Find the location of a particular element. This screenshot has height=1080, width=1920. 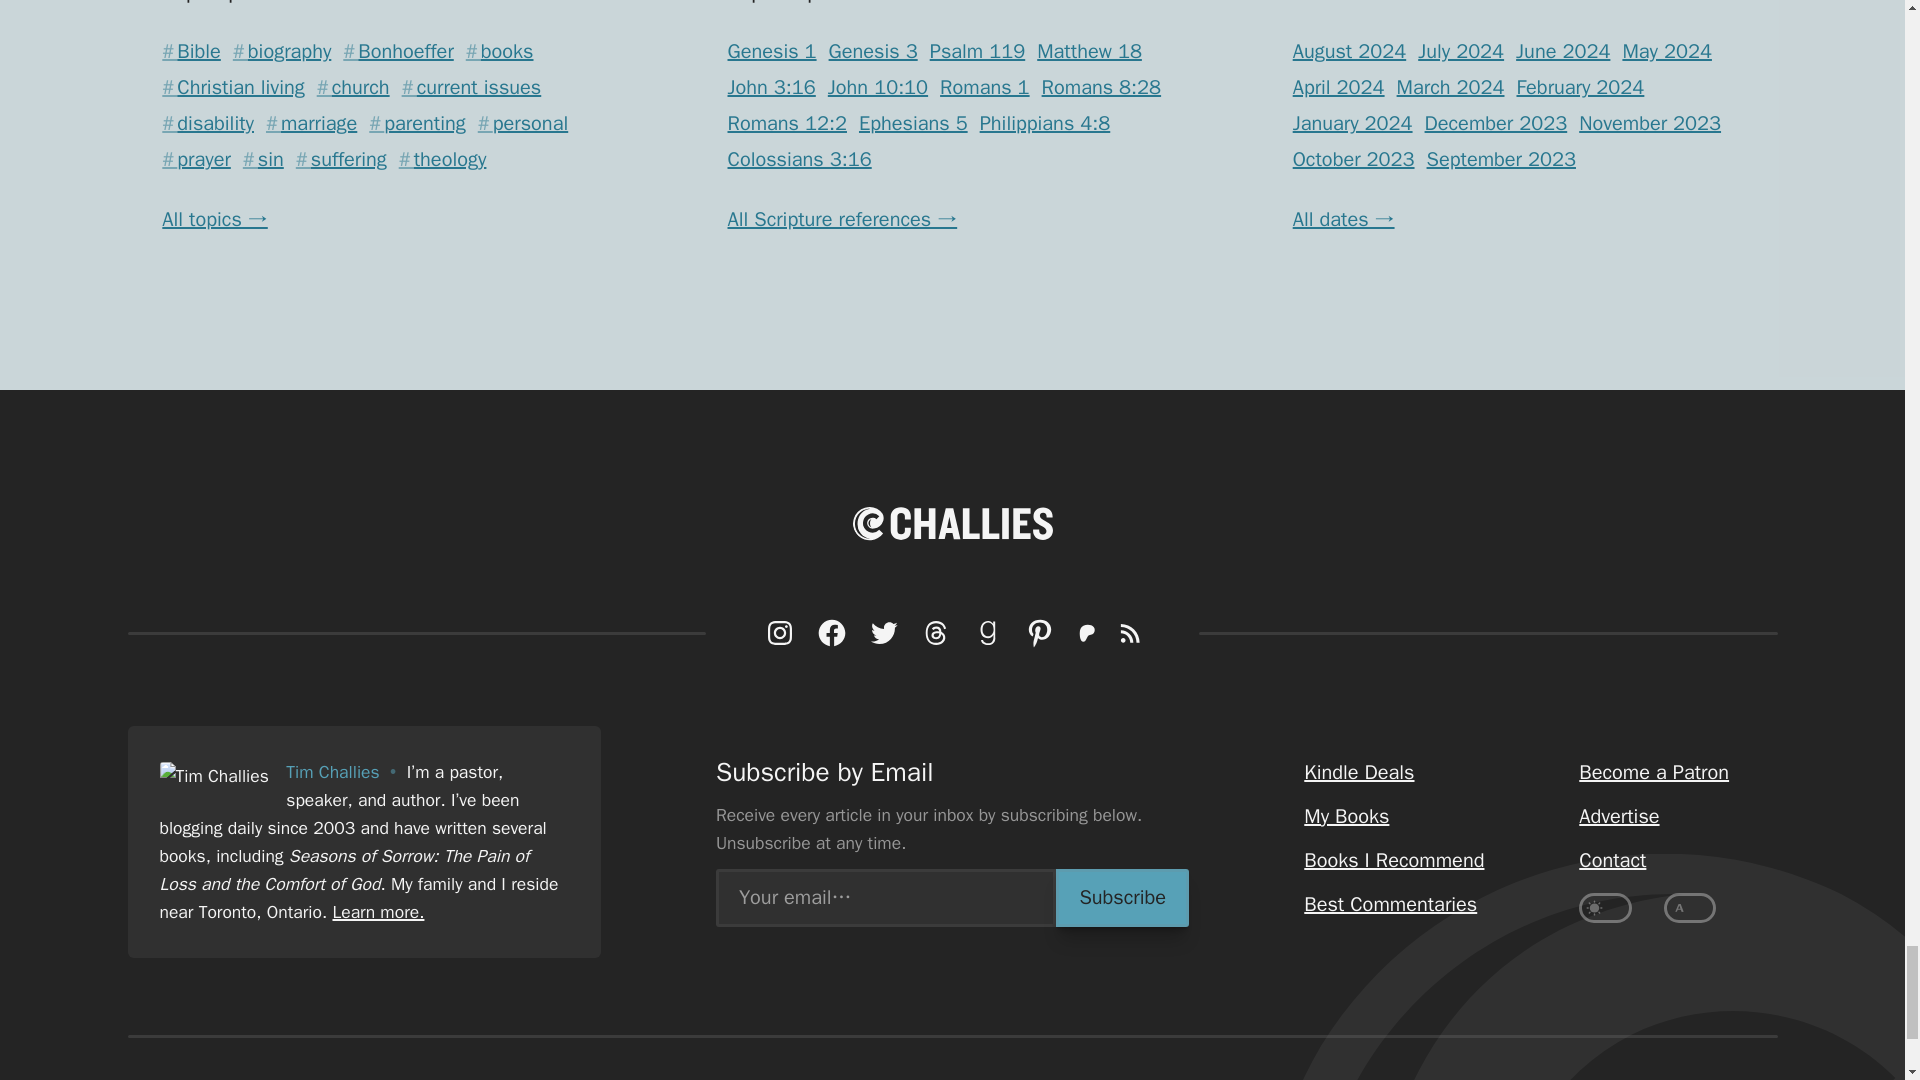

Challies logo is located at coordinates (952, 523).